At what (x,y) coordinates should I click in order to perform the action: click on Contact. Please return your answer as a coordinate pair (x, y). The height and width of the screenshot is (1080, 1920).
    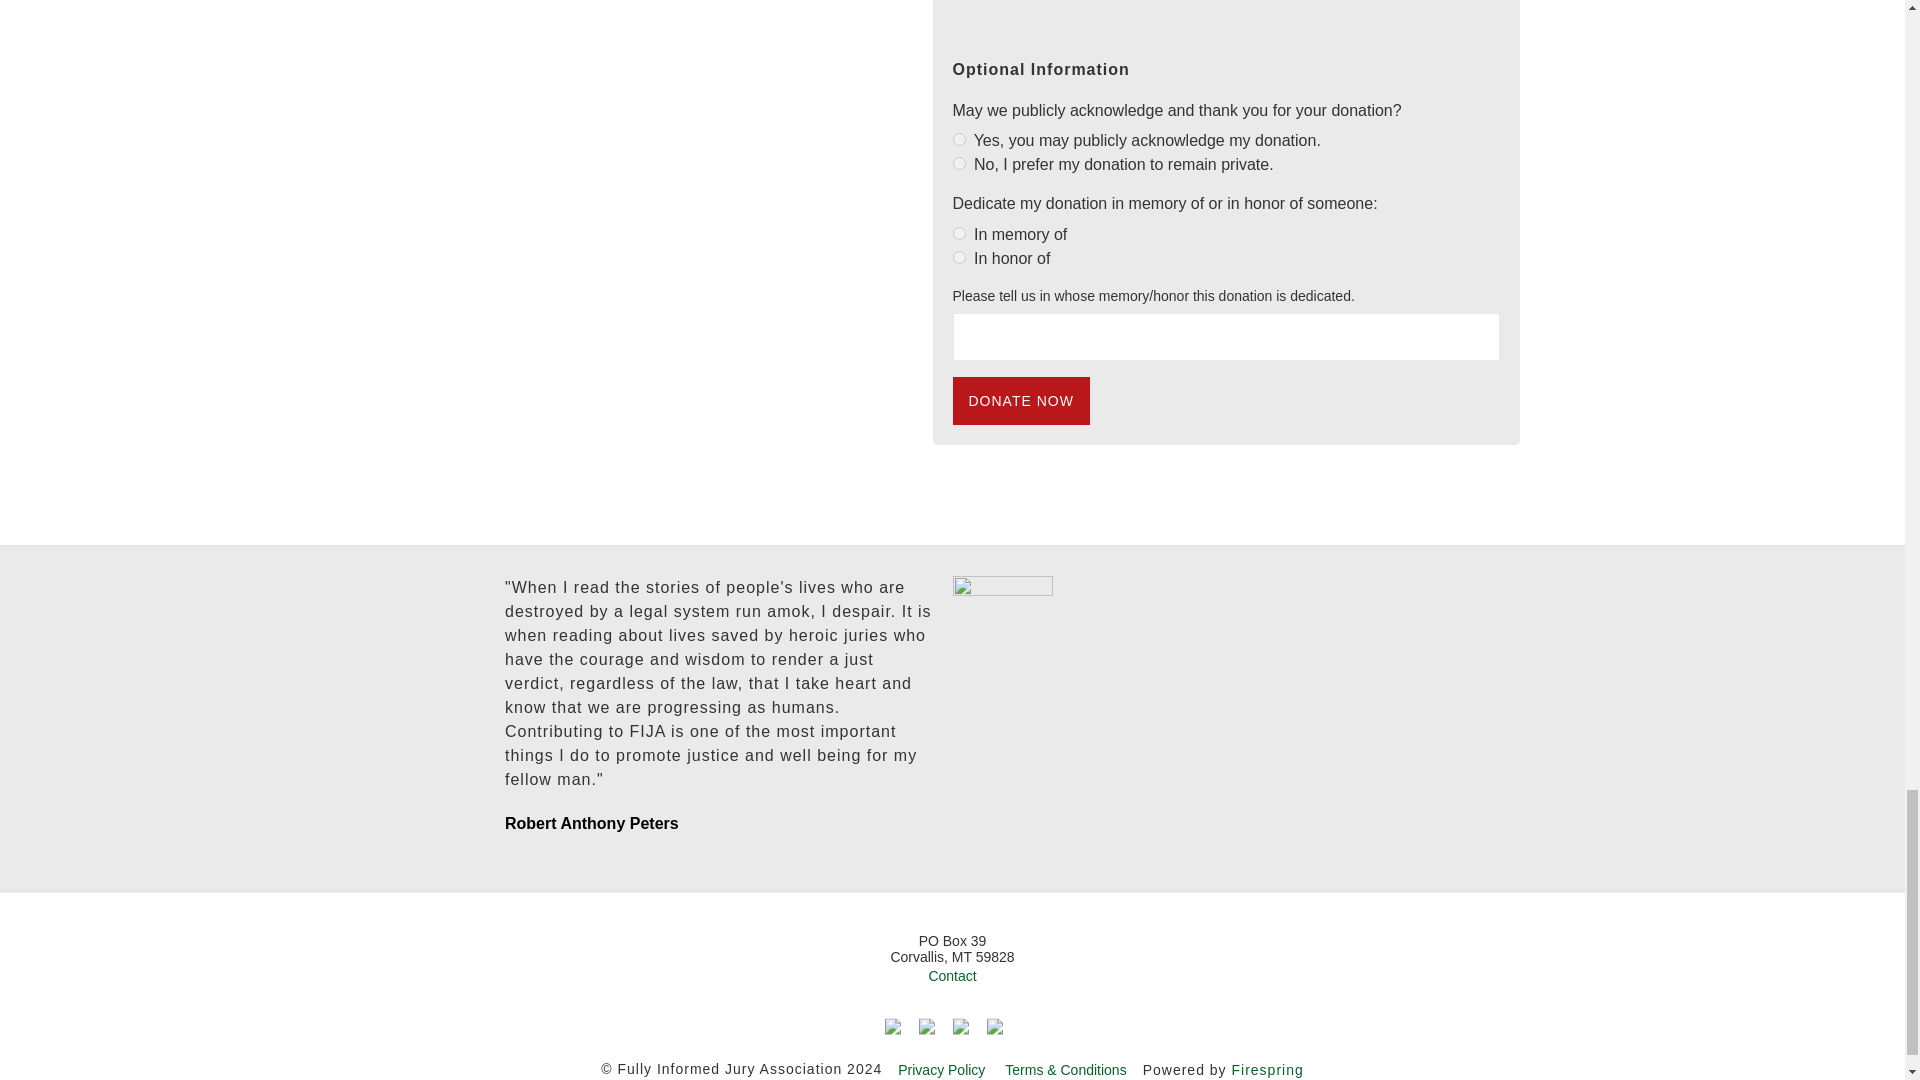
    Looking at the image, I should click on (951, 975).